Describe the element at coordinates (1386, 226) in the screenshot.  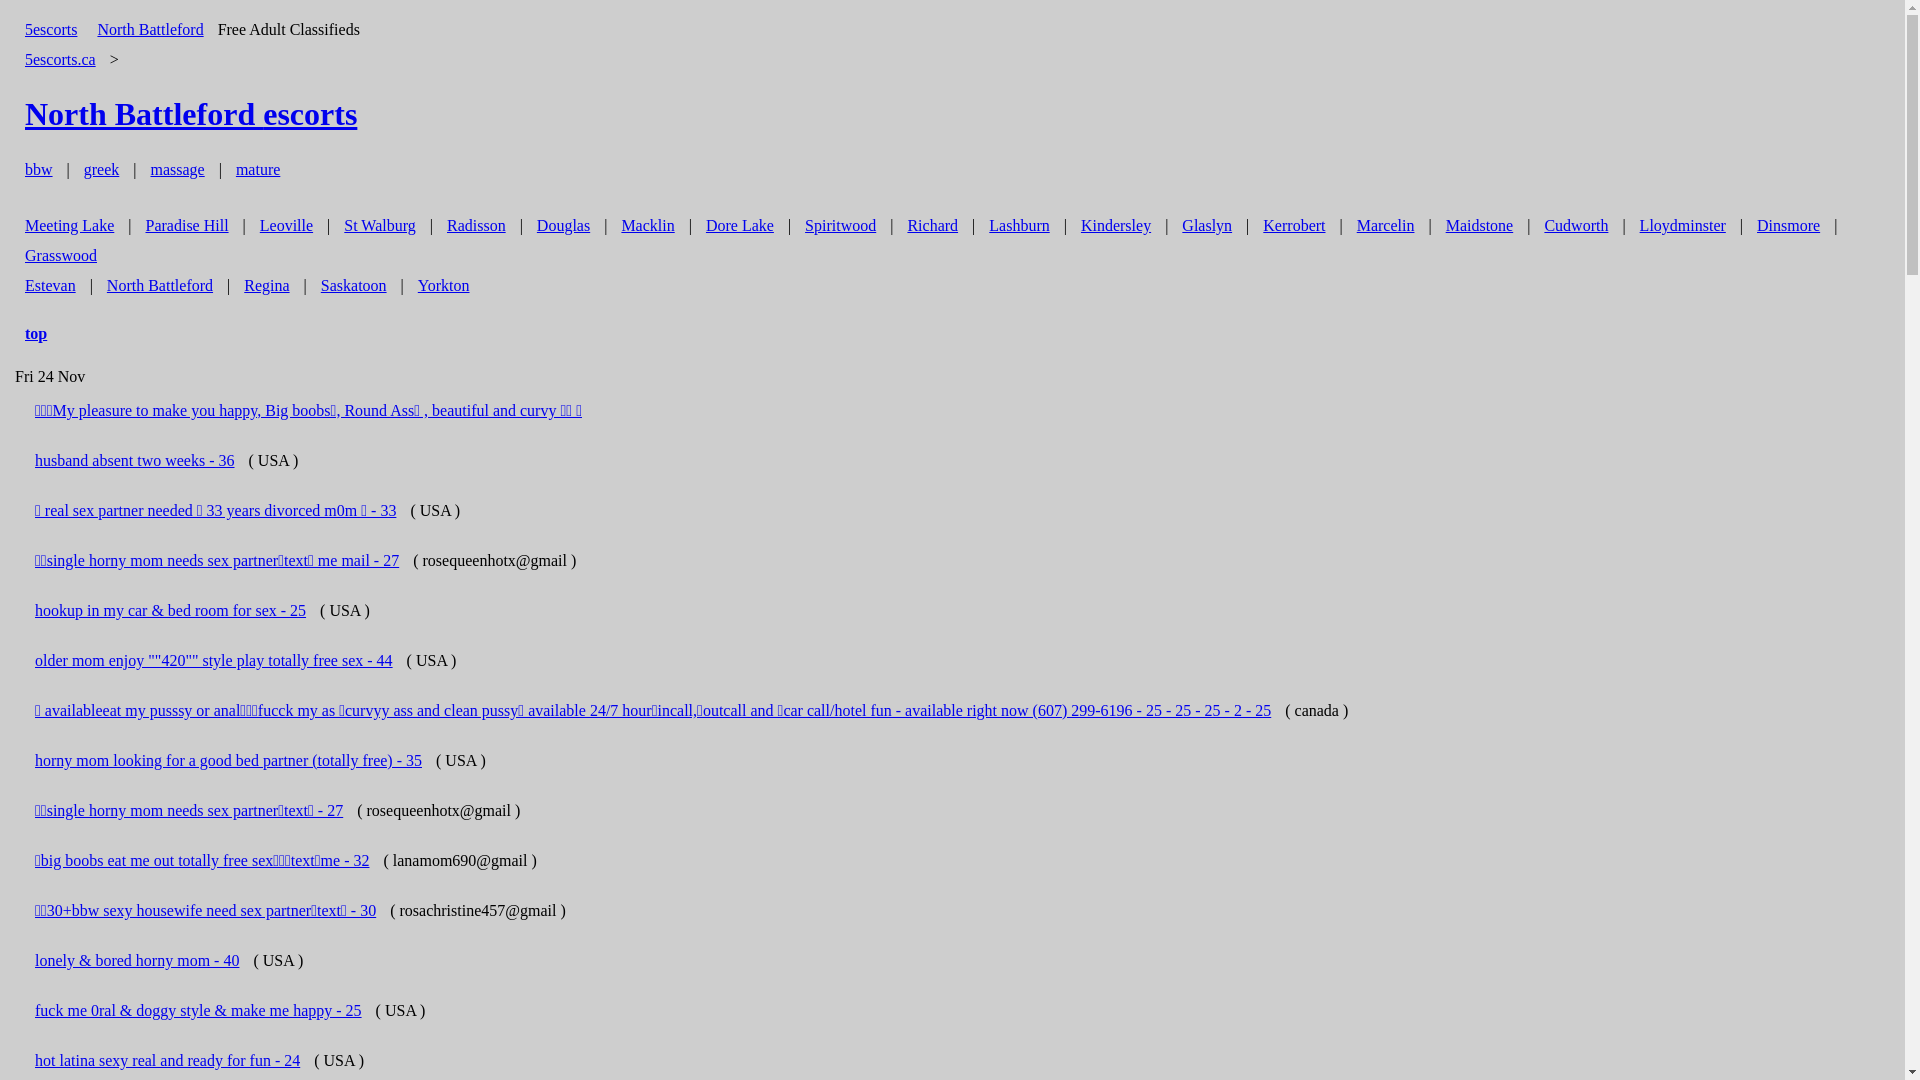
I see `Marcelin` at that location.